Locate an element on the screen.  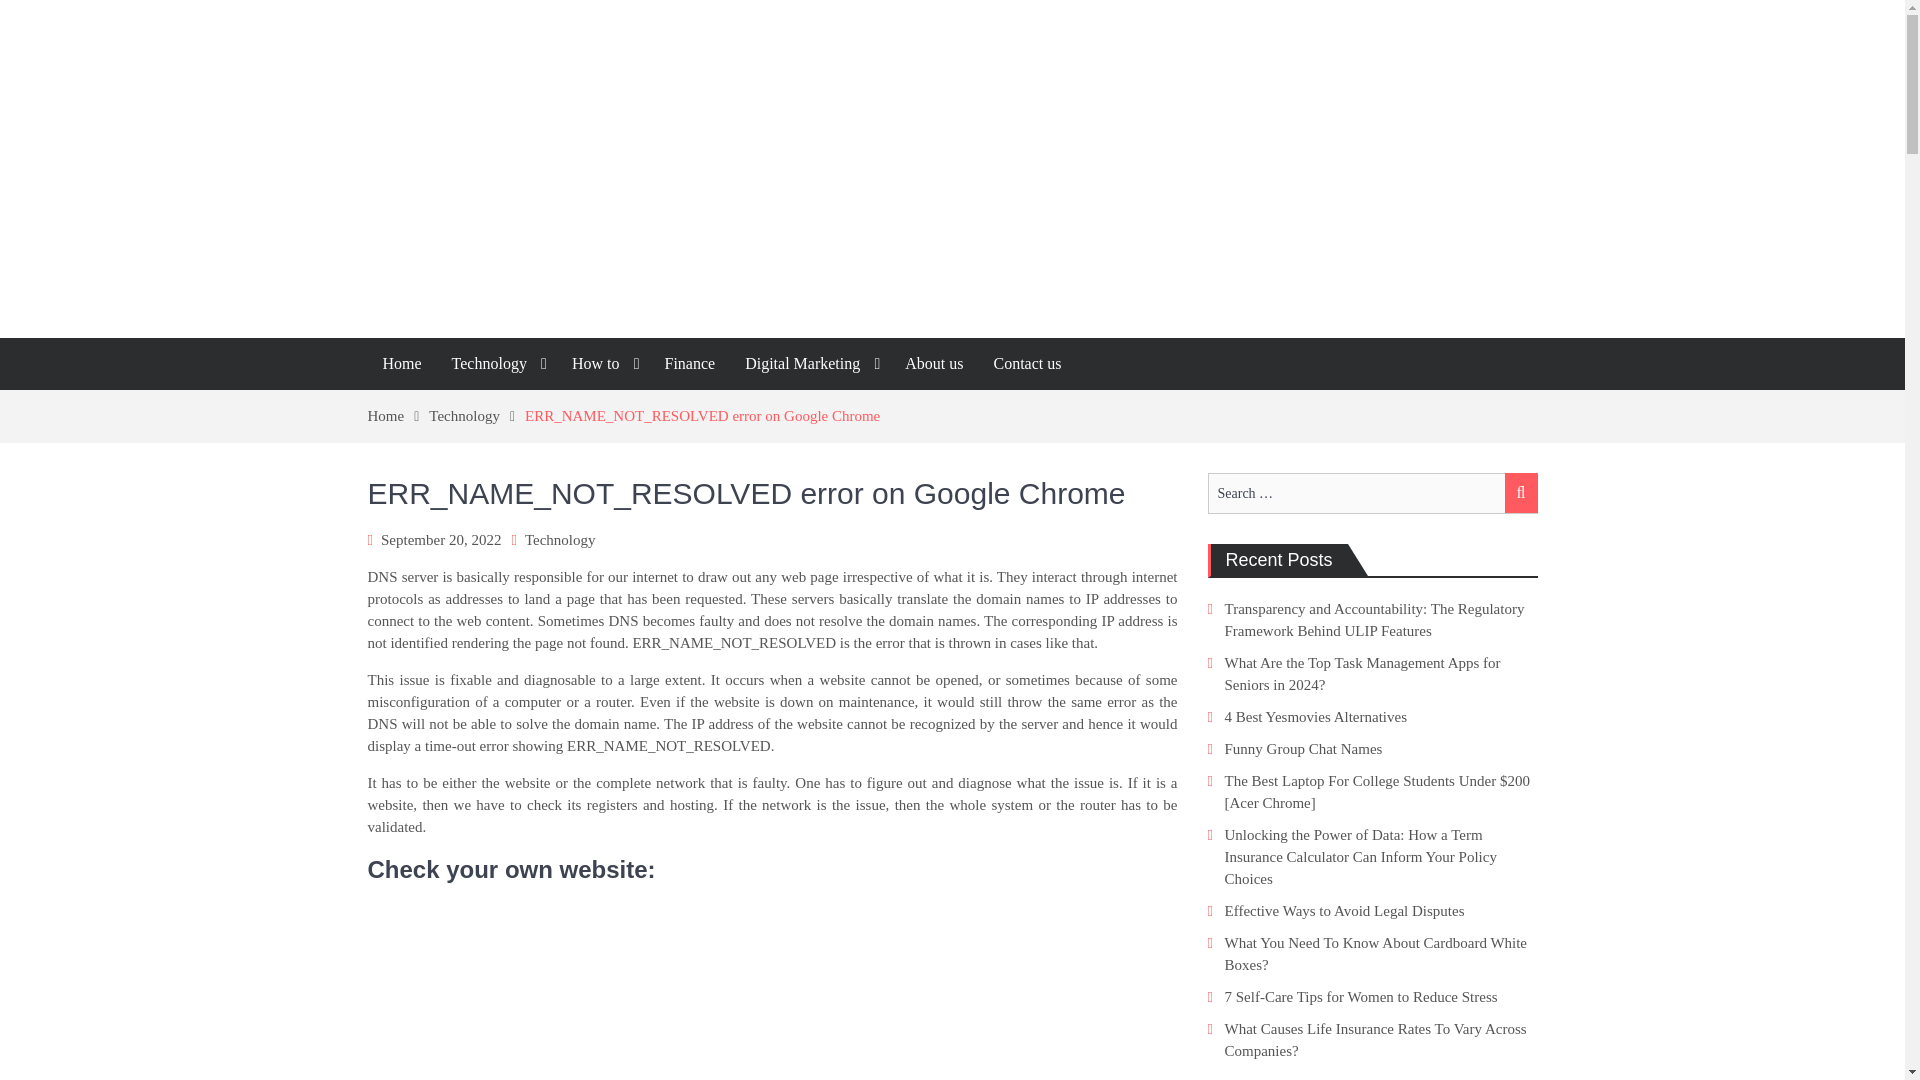
Contact us is located at coordinates (1026, 364).